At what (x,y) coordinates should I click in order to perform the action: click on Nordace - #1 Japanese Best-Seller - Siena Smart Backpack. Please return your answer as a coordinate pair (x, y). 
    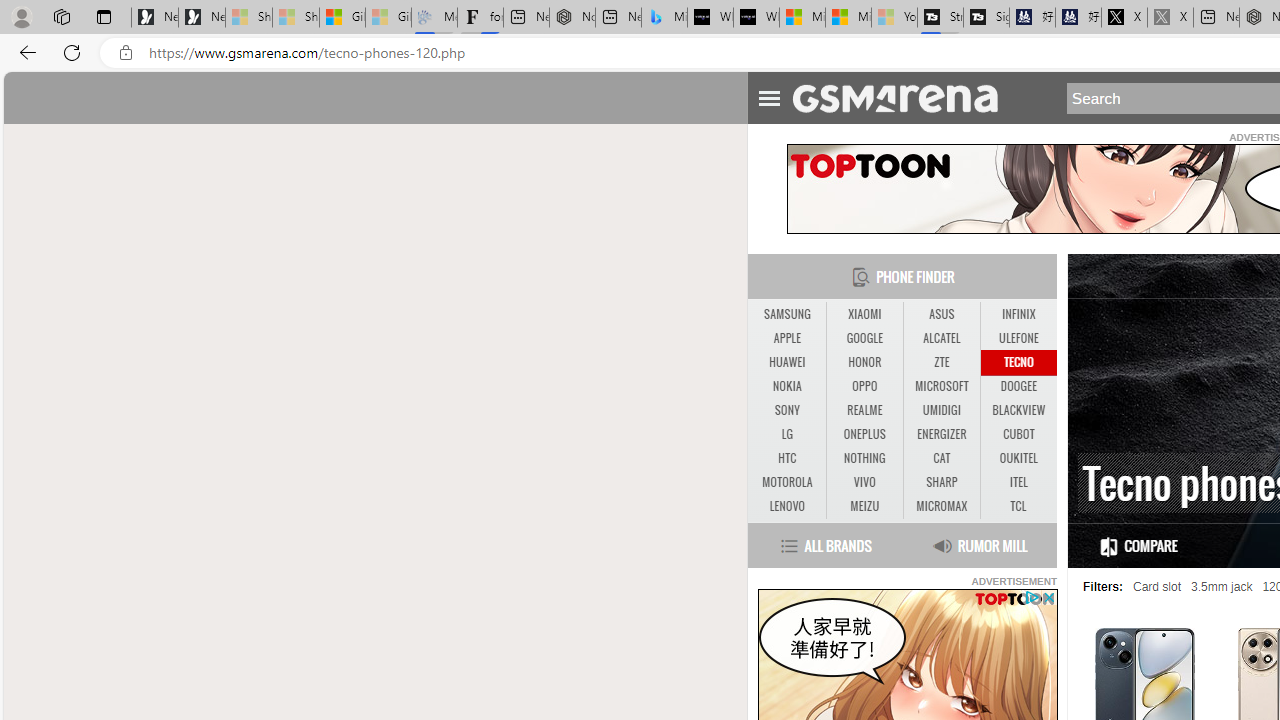
    Looking at the image, I should click on (572, 18).